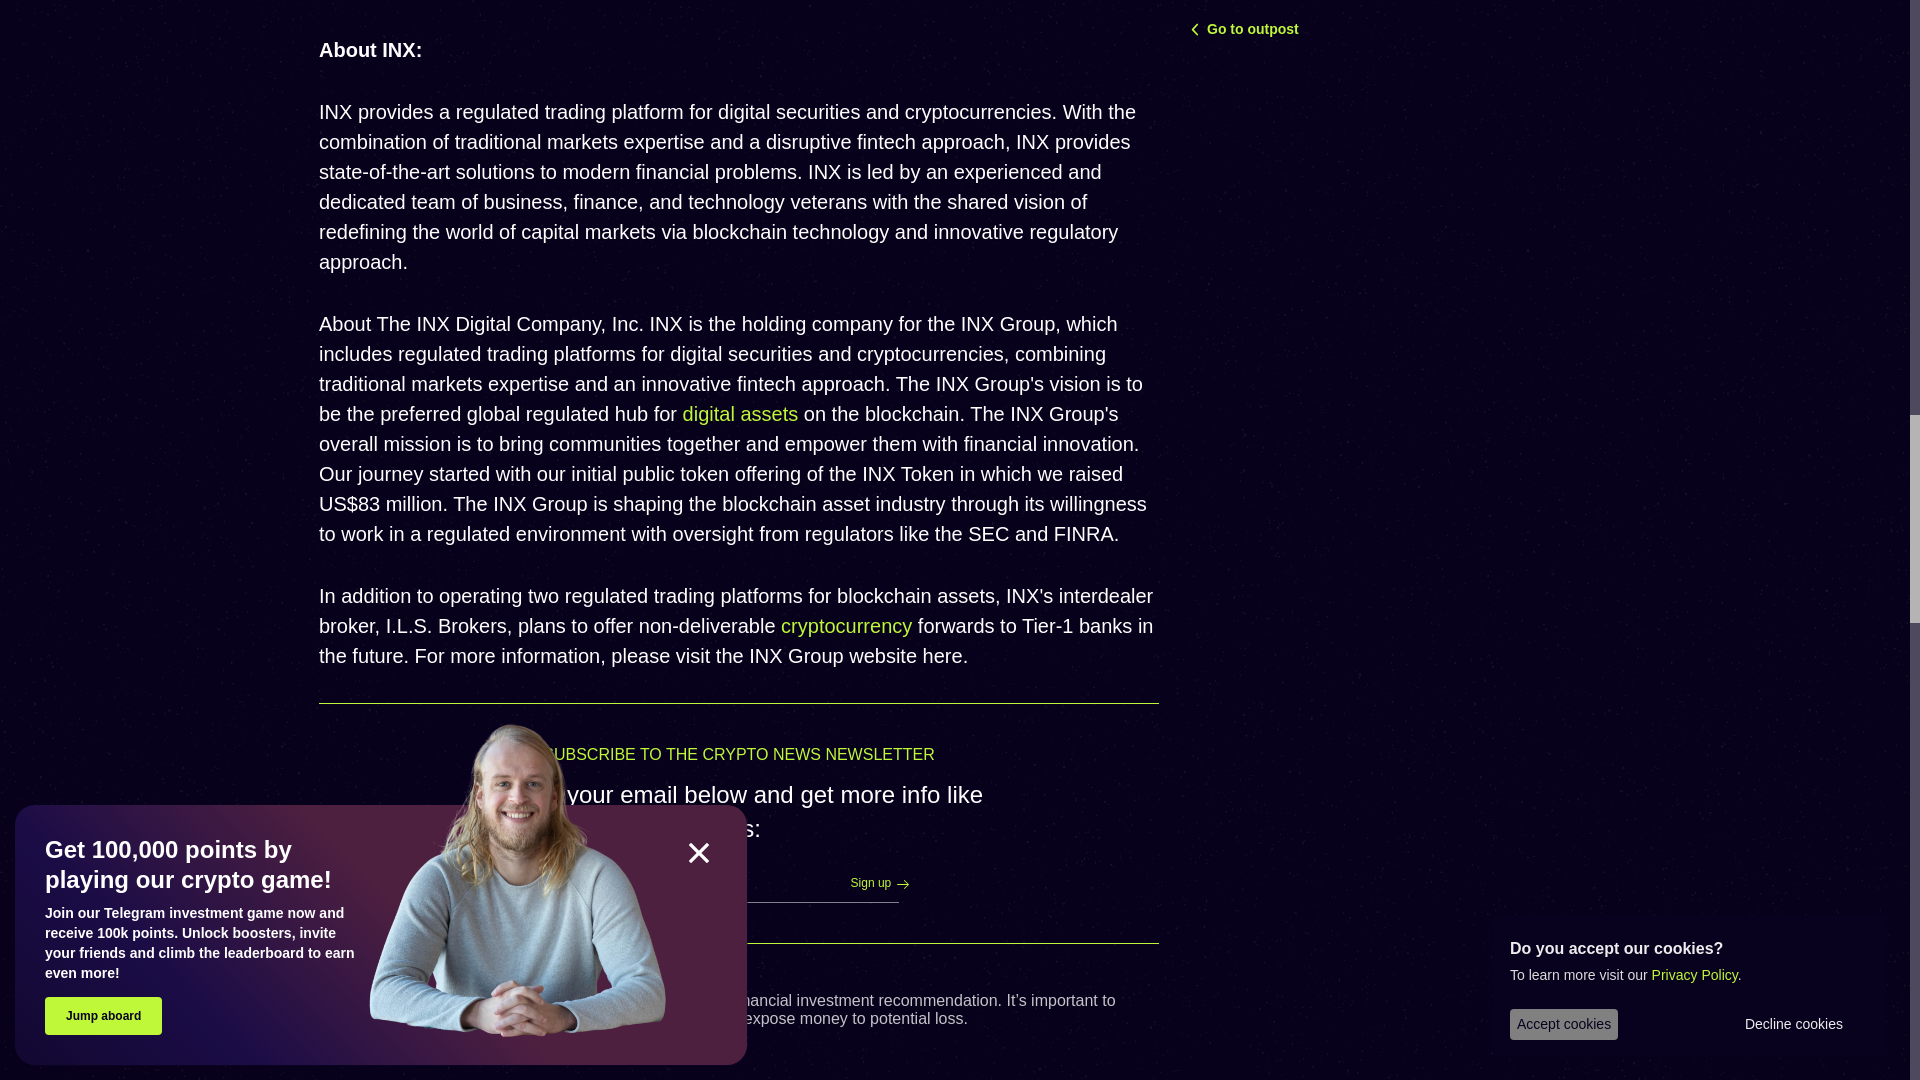 This screenshot has width=1920, height=1080. What do you see at coordinates (868, 884) in the screenshot?
I see `Sign up` at bounding box center [868, 884].